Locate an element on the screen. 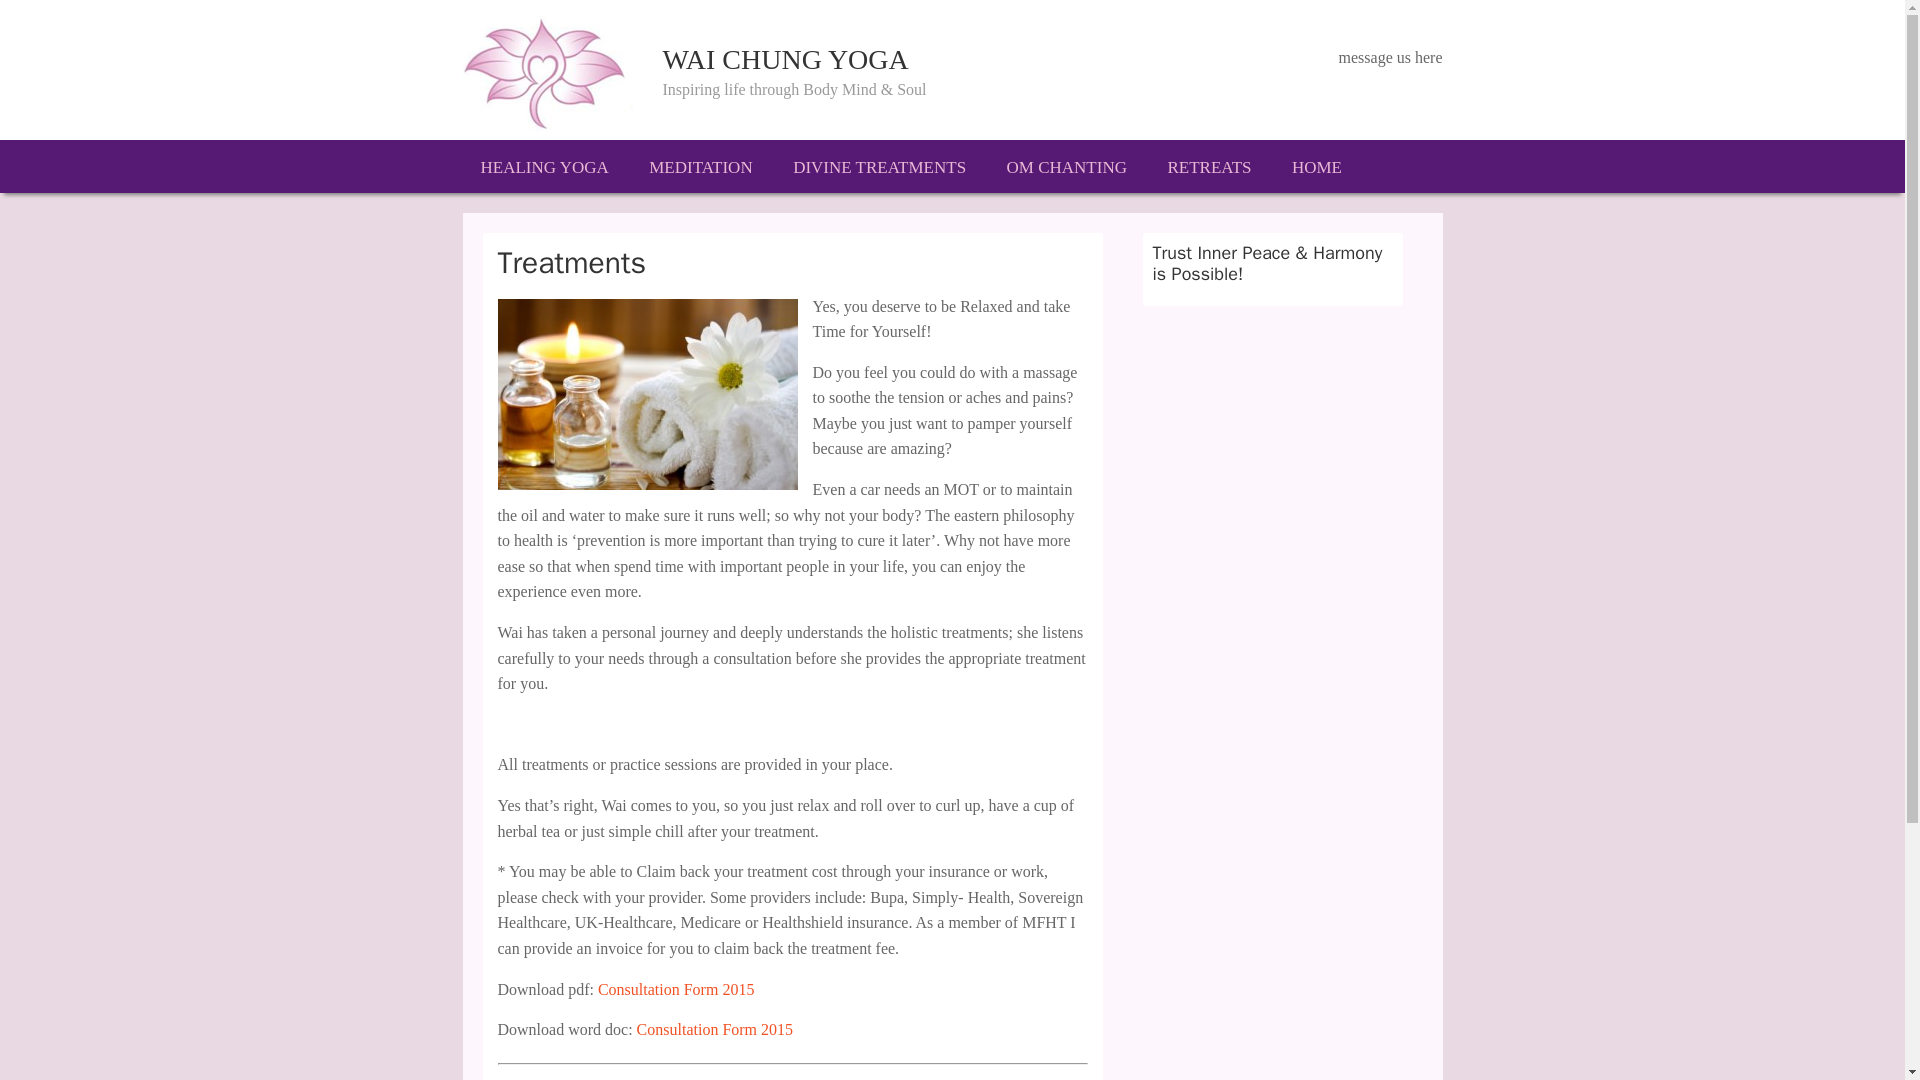 This screenshot has height=1080, width=1920. Consultation Form 2015 is located at coordinates (714, 1028).